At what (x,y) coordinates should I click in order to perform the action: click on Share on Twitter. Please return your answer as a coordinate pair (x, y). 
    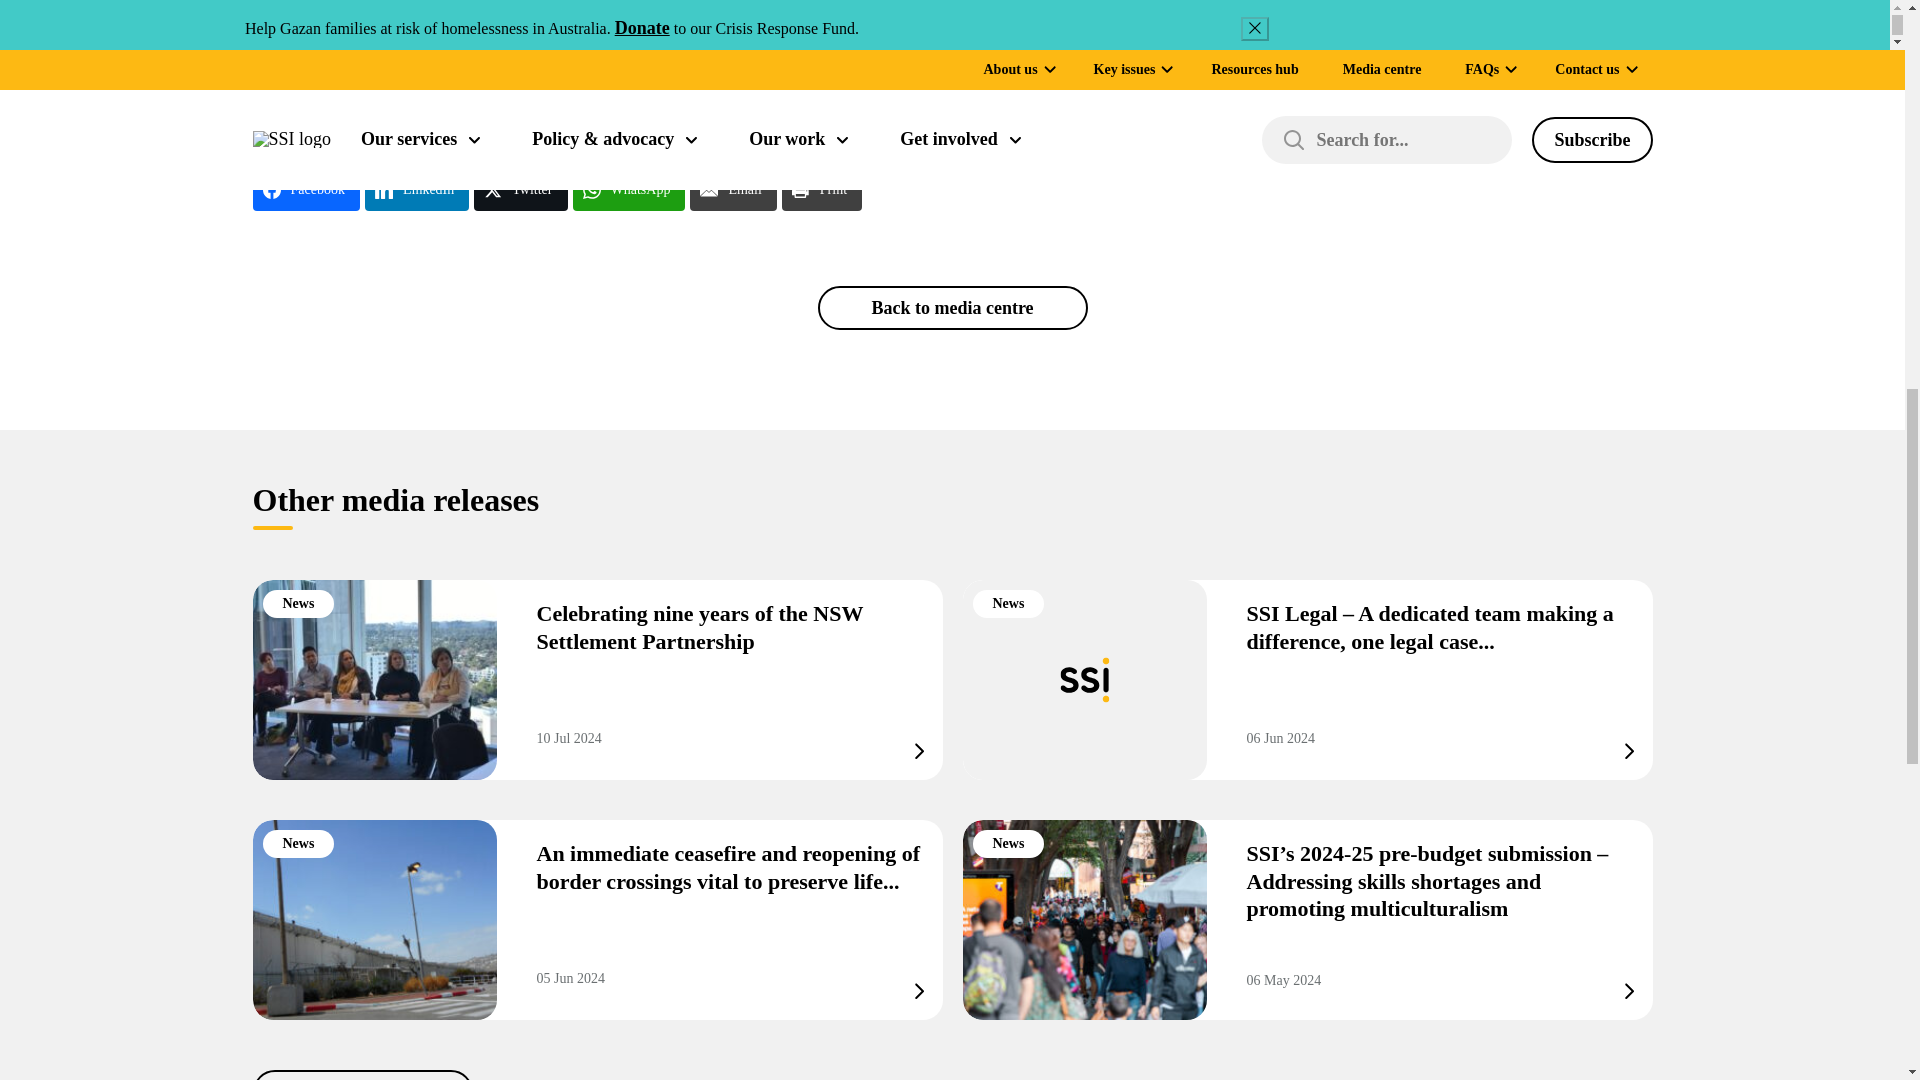
    Looking at the image, I should click on (520, 189).